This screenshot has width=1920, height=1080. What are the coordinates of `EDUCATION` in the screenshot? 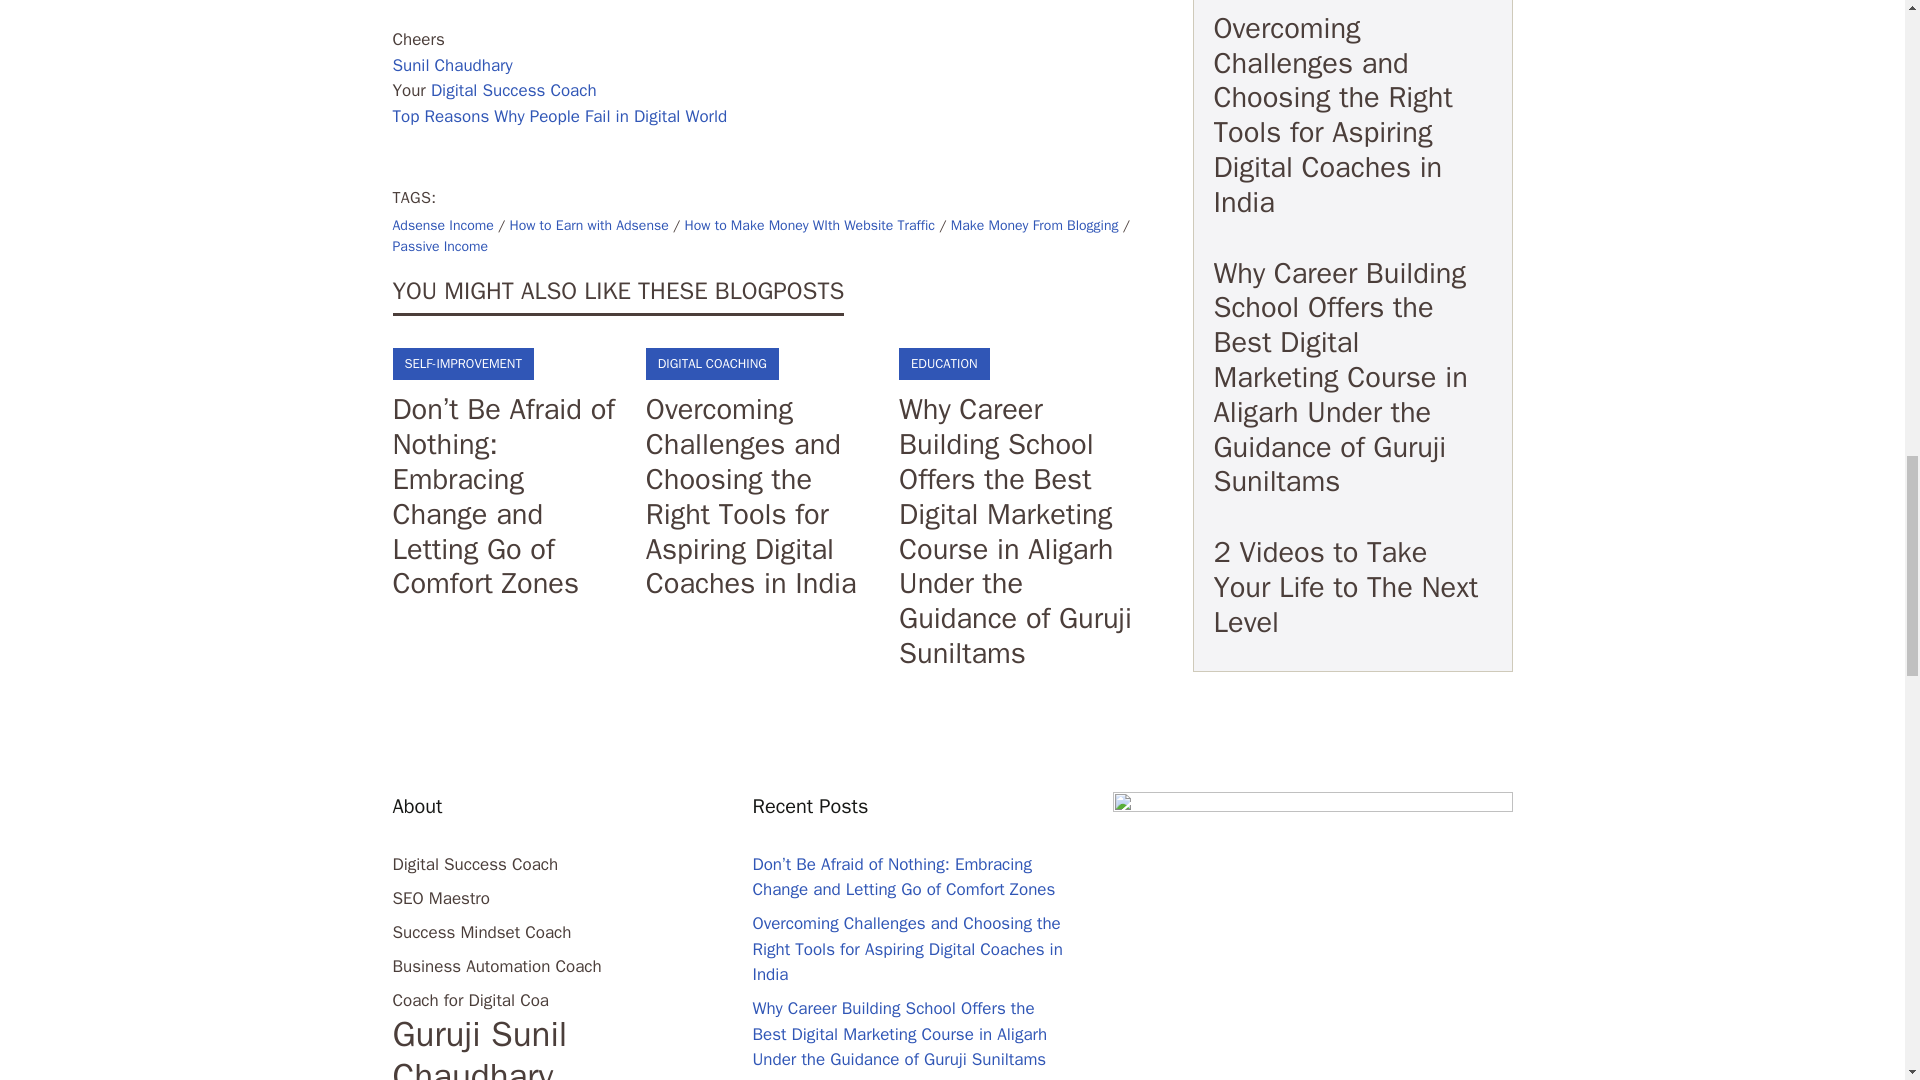 It's located at (944, 363).